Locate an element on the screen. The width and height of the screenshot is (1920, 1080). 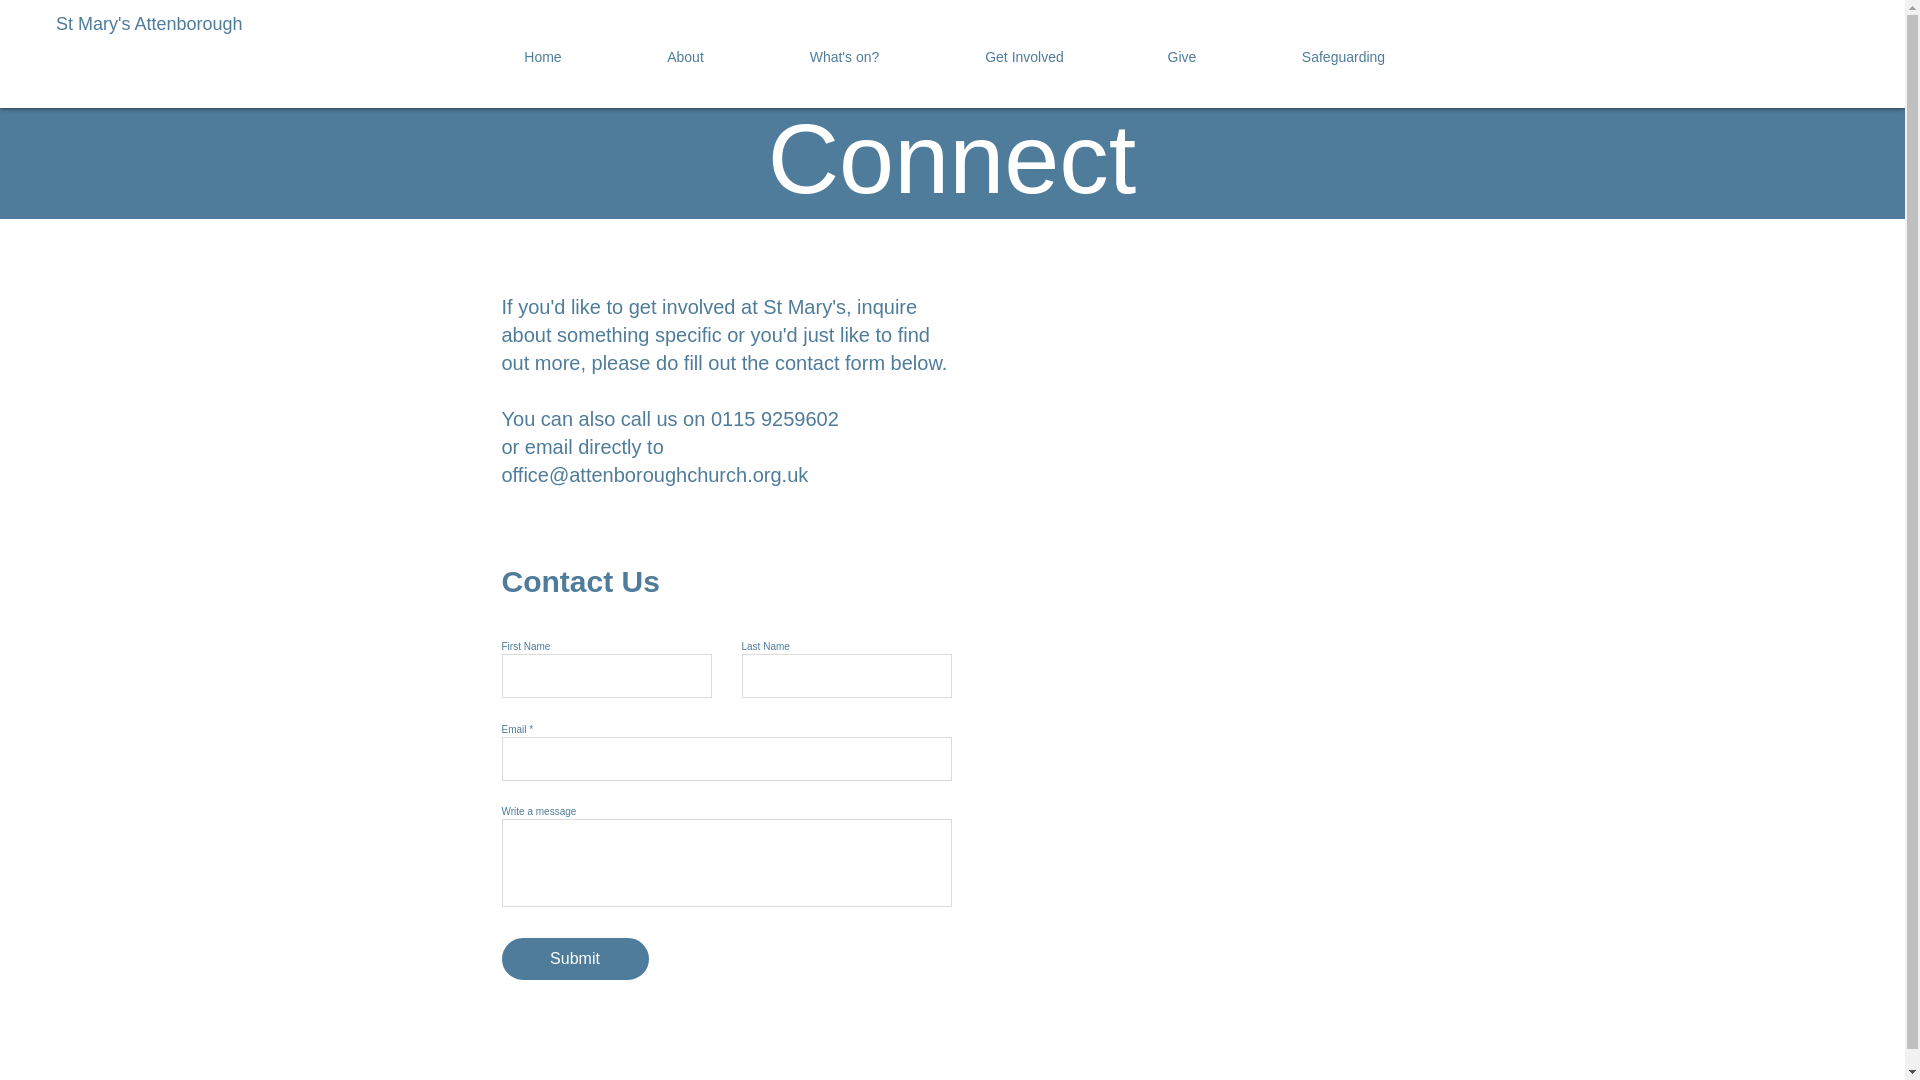
Safeguarding is located at coordinates (1344, 57).